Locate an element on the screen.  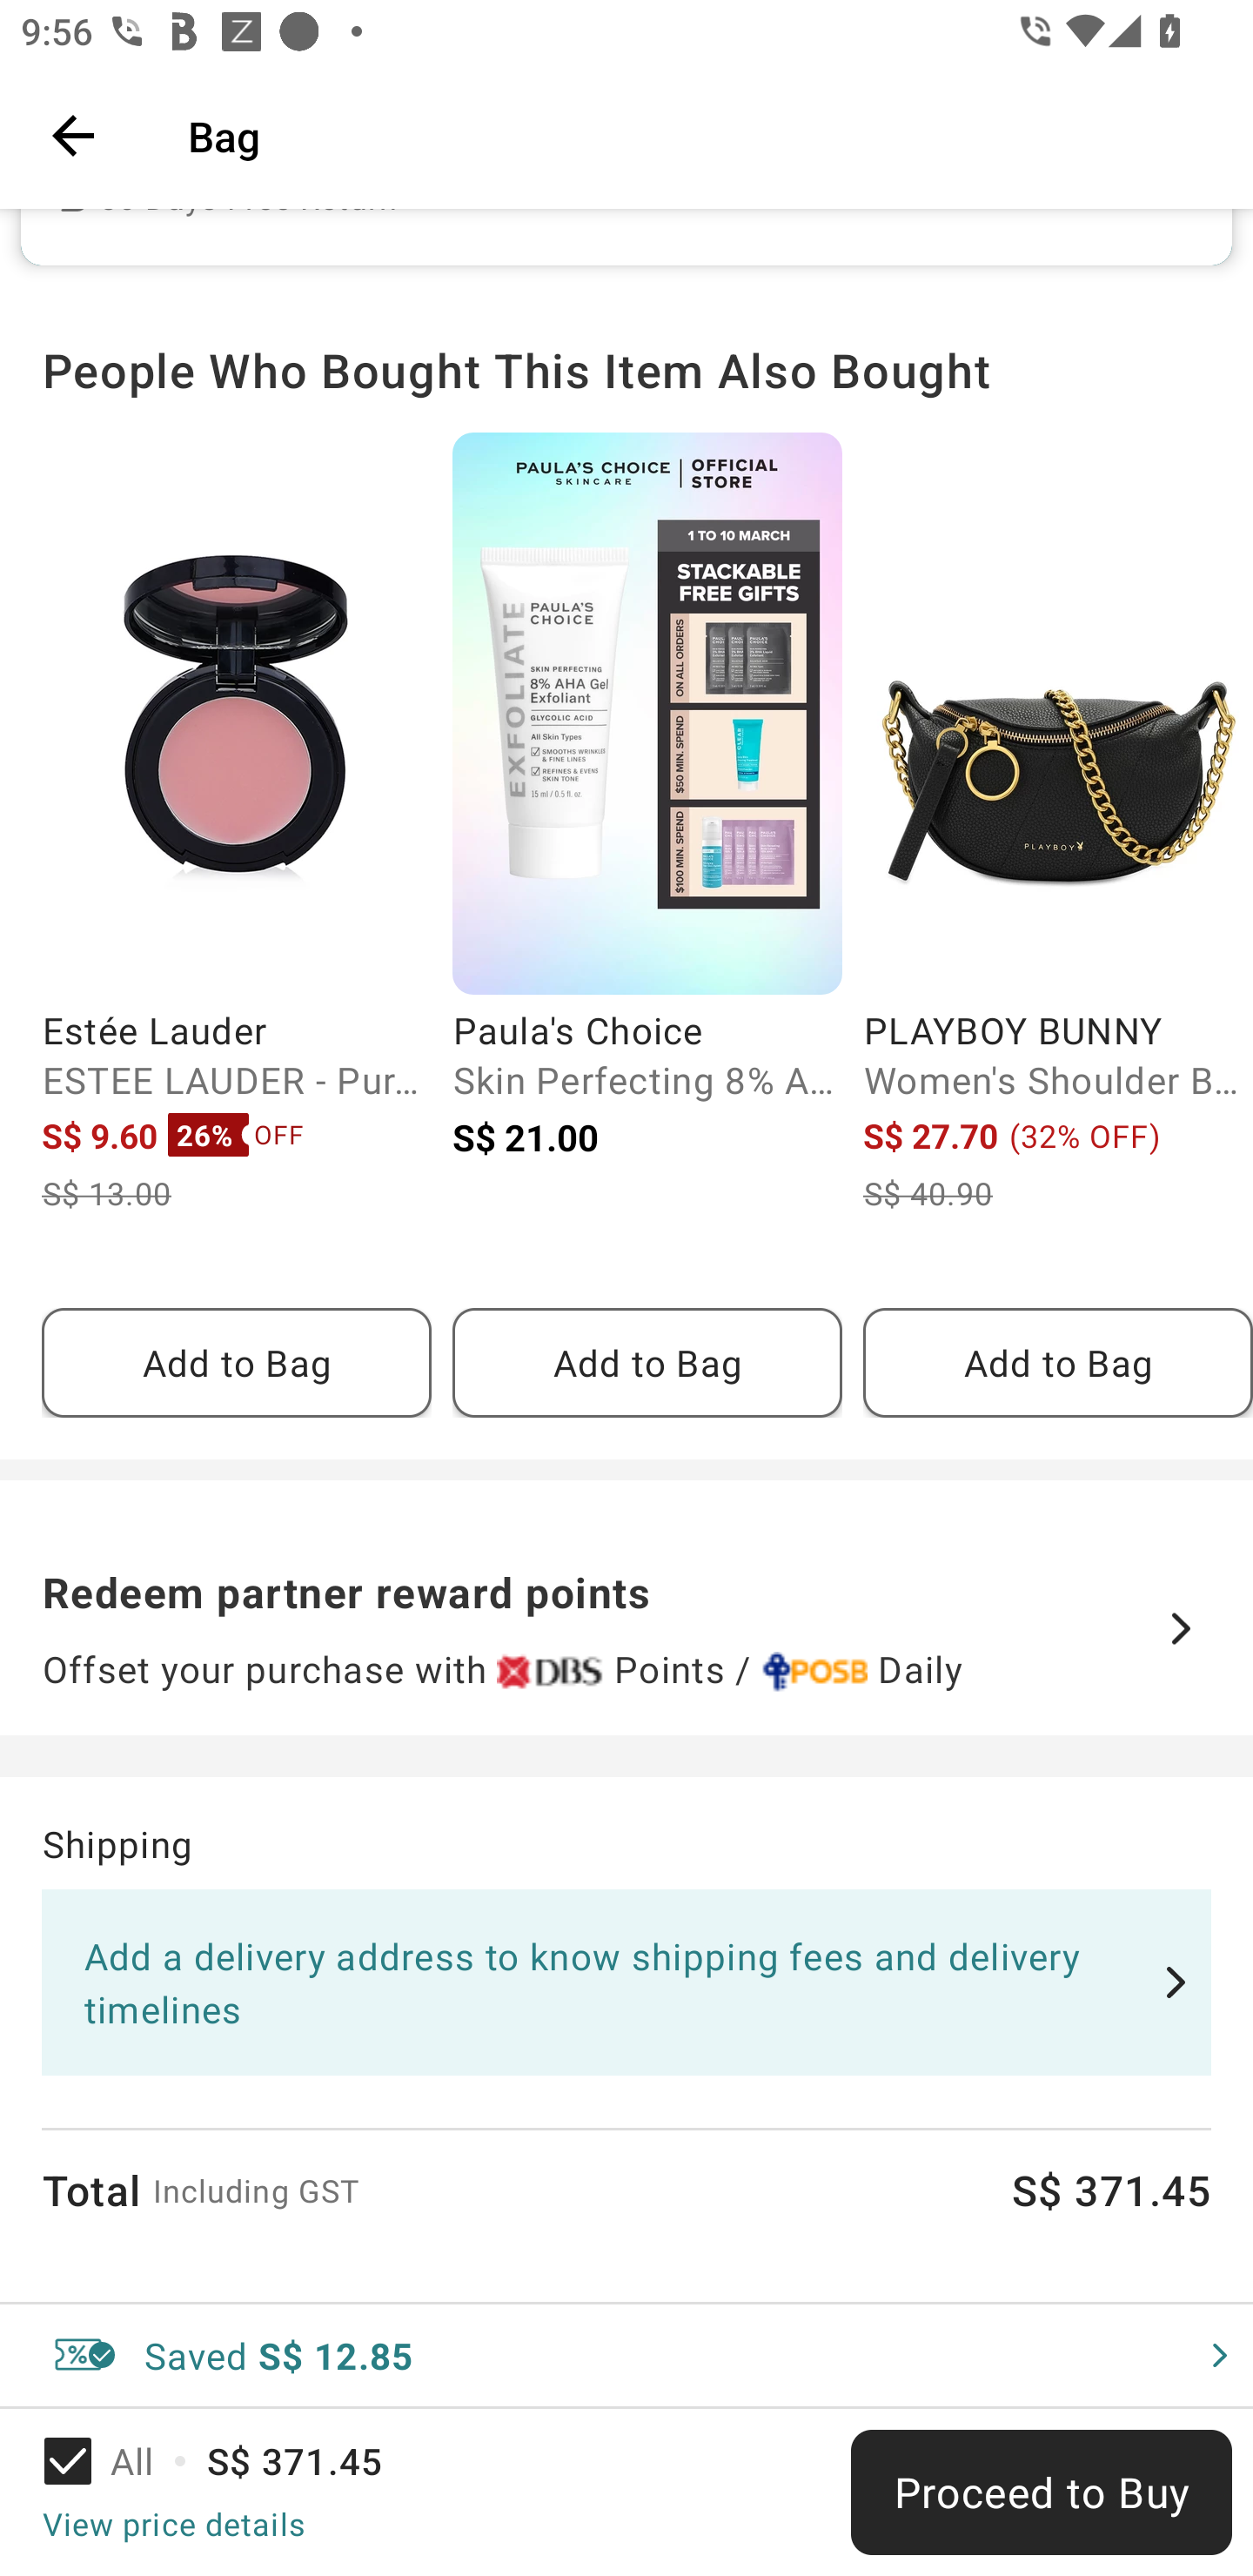
Add to Bag is located at coordinates (1058, 1363).